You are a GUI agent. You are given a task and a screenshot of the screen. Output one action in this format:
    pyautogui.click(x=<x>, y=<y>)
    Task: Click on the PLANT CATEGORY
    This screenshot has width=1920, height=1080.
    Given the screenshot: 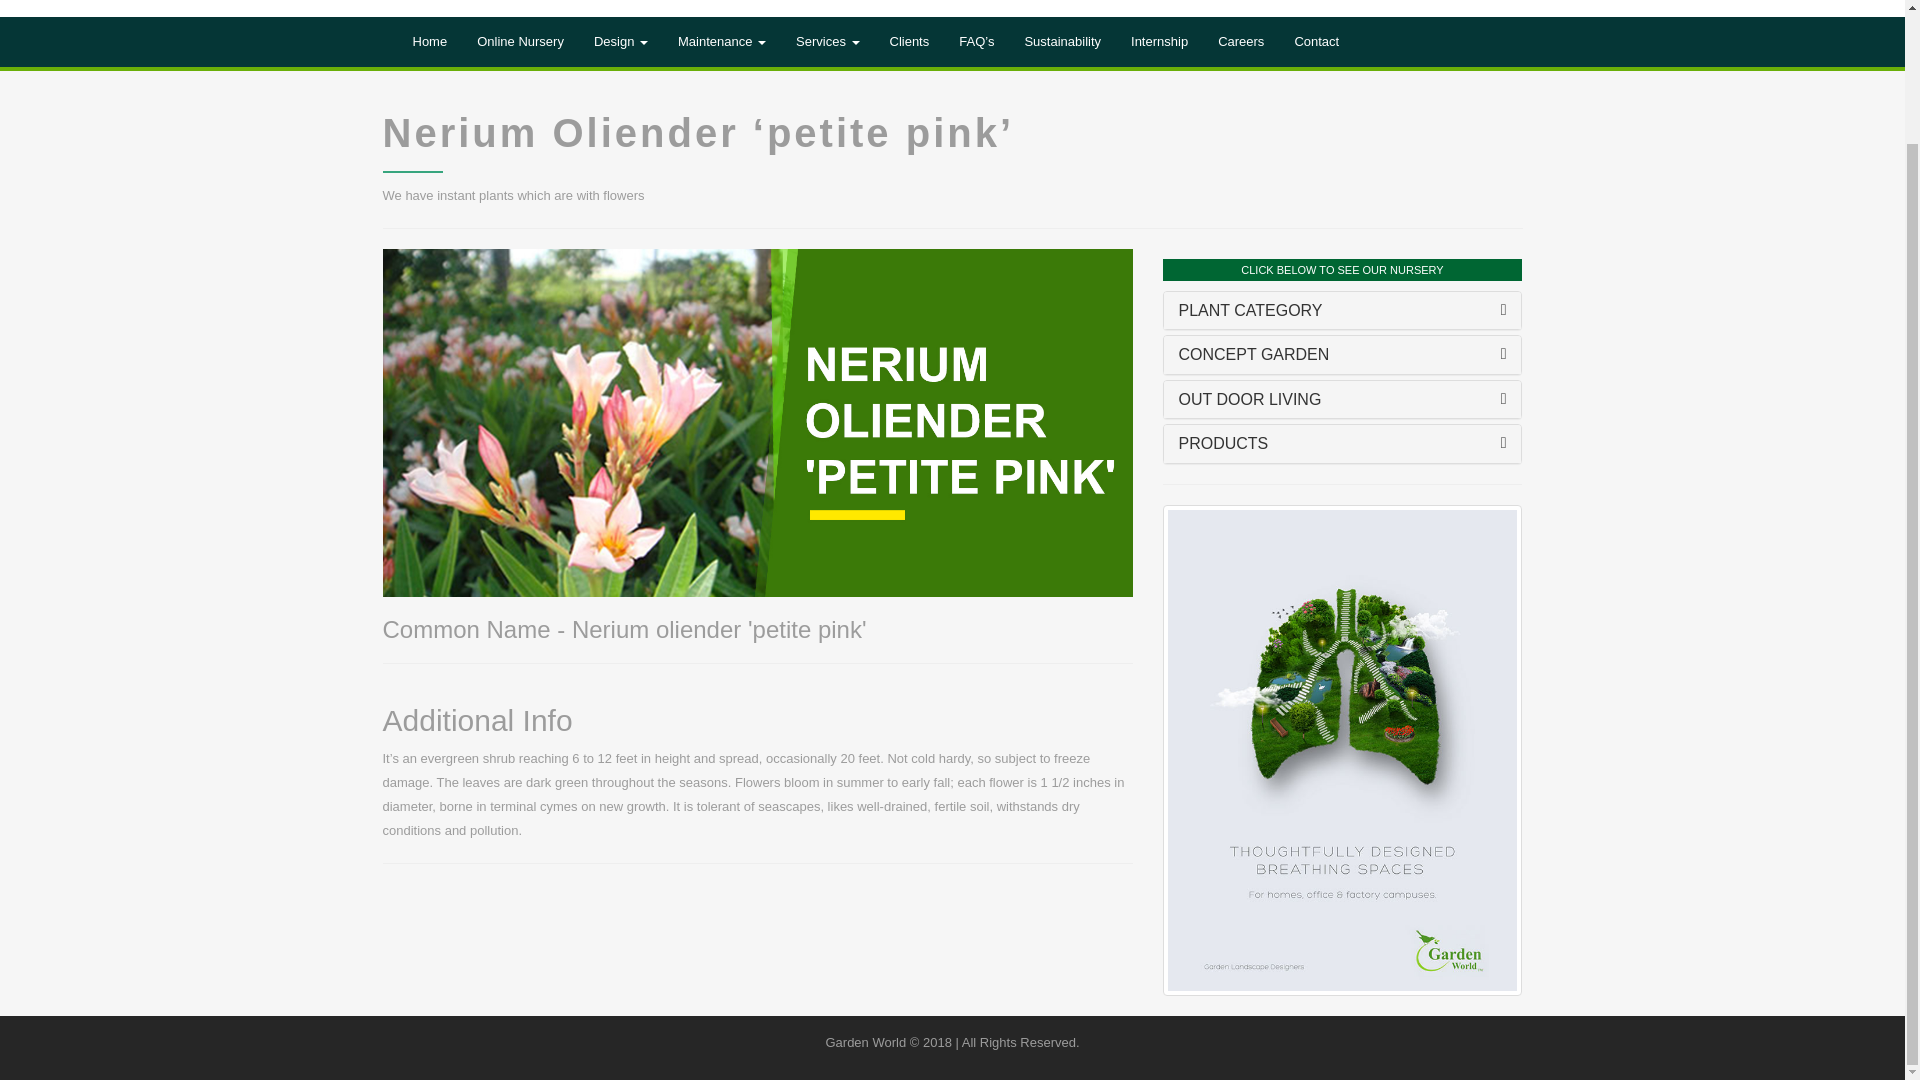 What is the action you would take?
    pyautogui.click(x=1250, y=310)
    